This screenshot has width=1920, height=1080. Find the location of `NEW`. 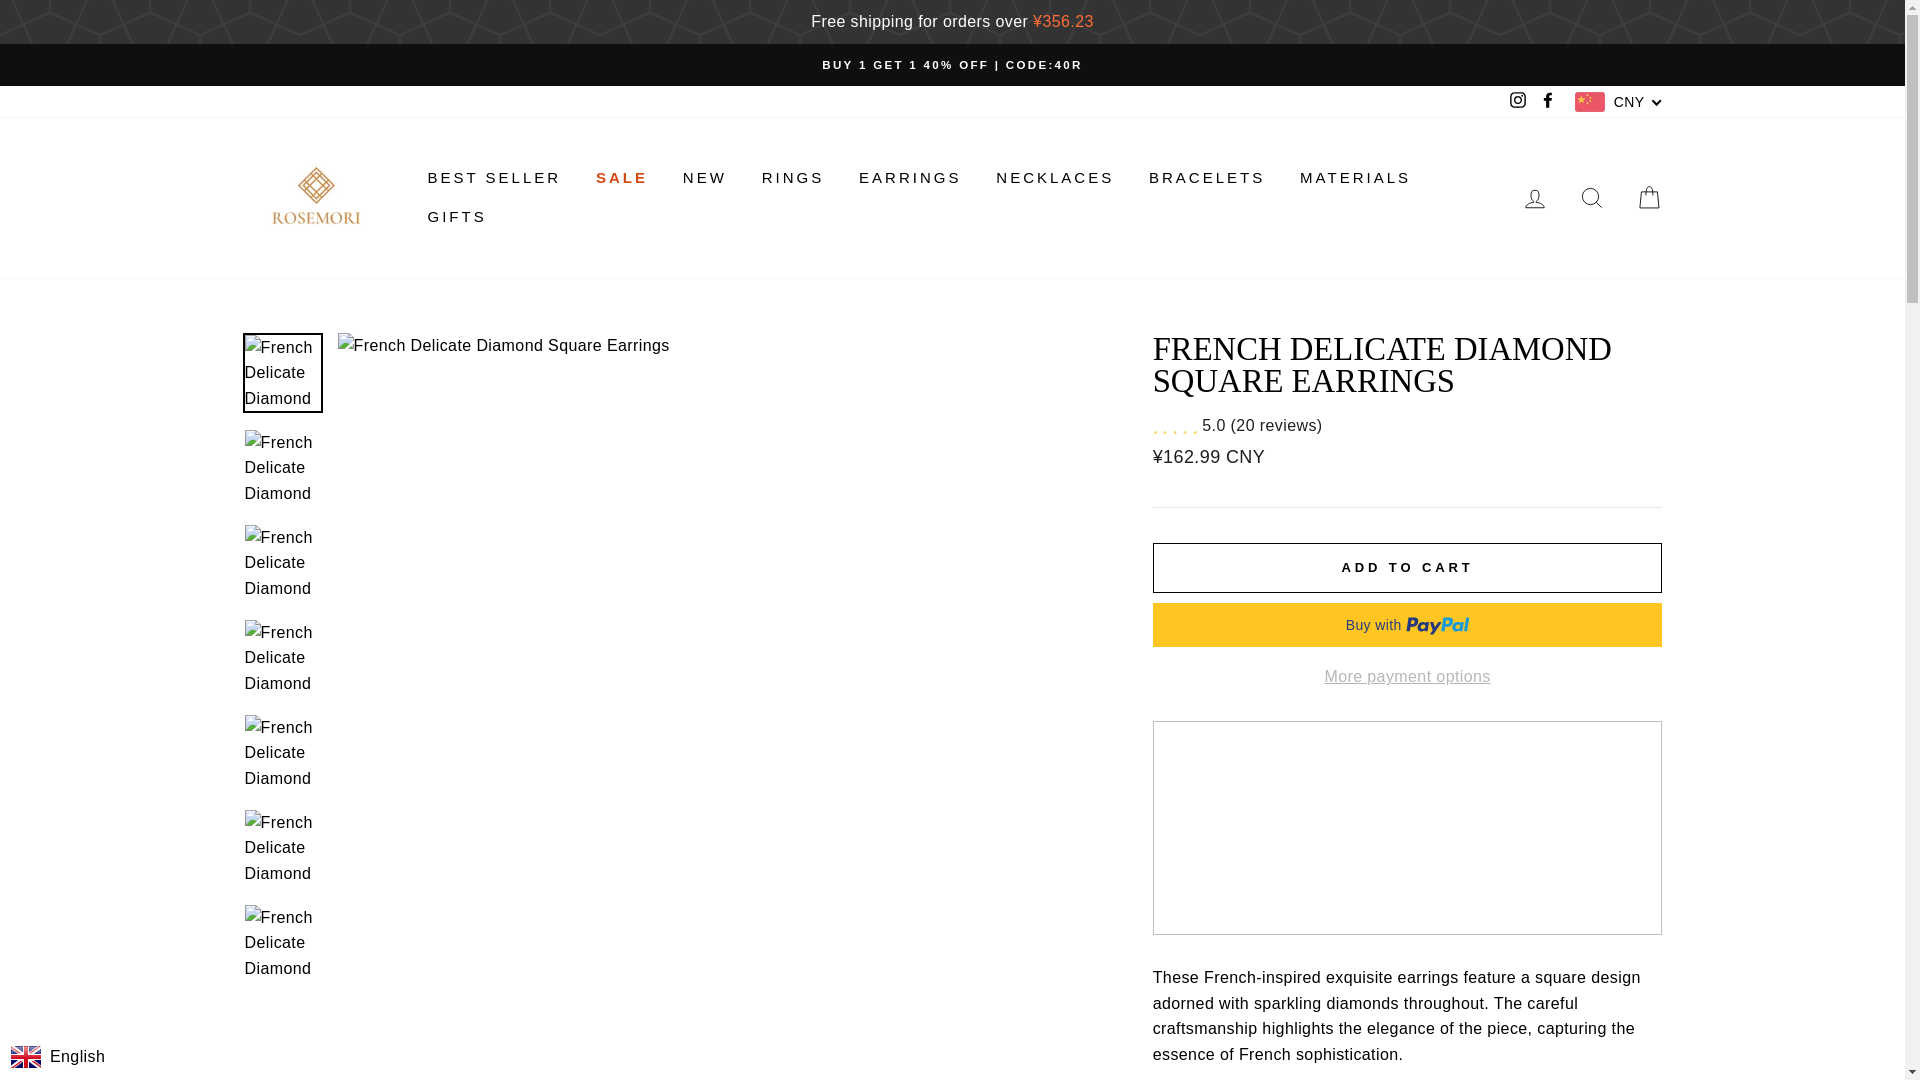

NEW is located at coordinates (704, 176).